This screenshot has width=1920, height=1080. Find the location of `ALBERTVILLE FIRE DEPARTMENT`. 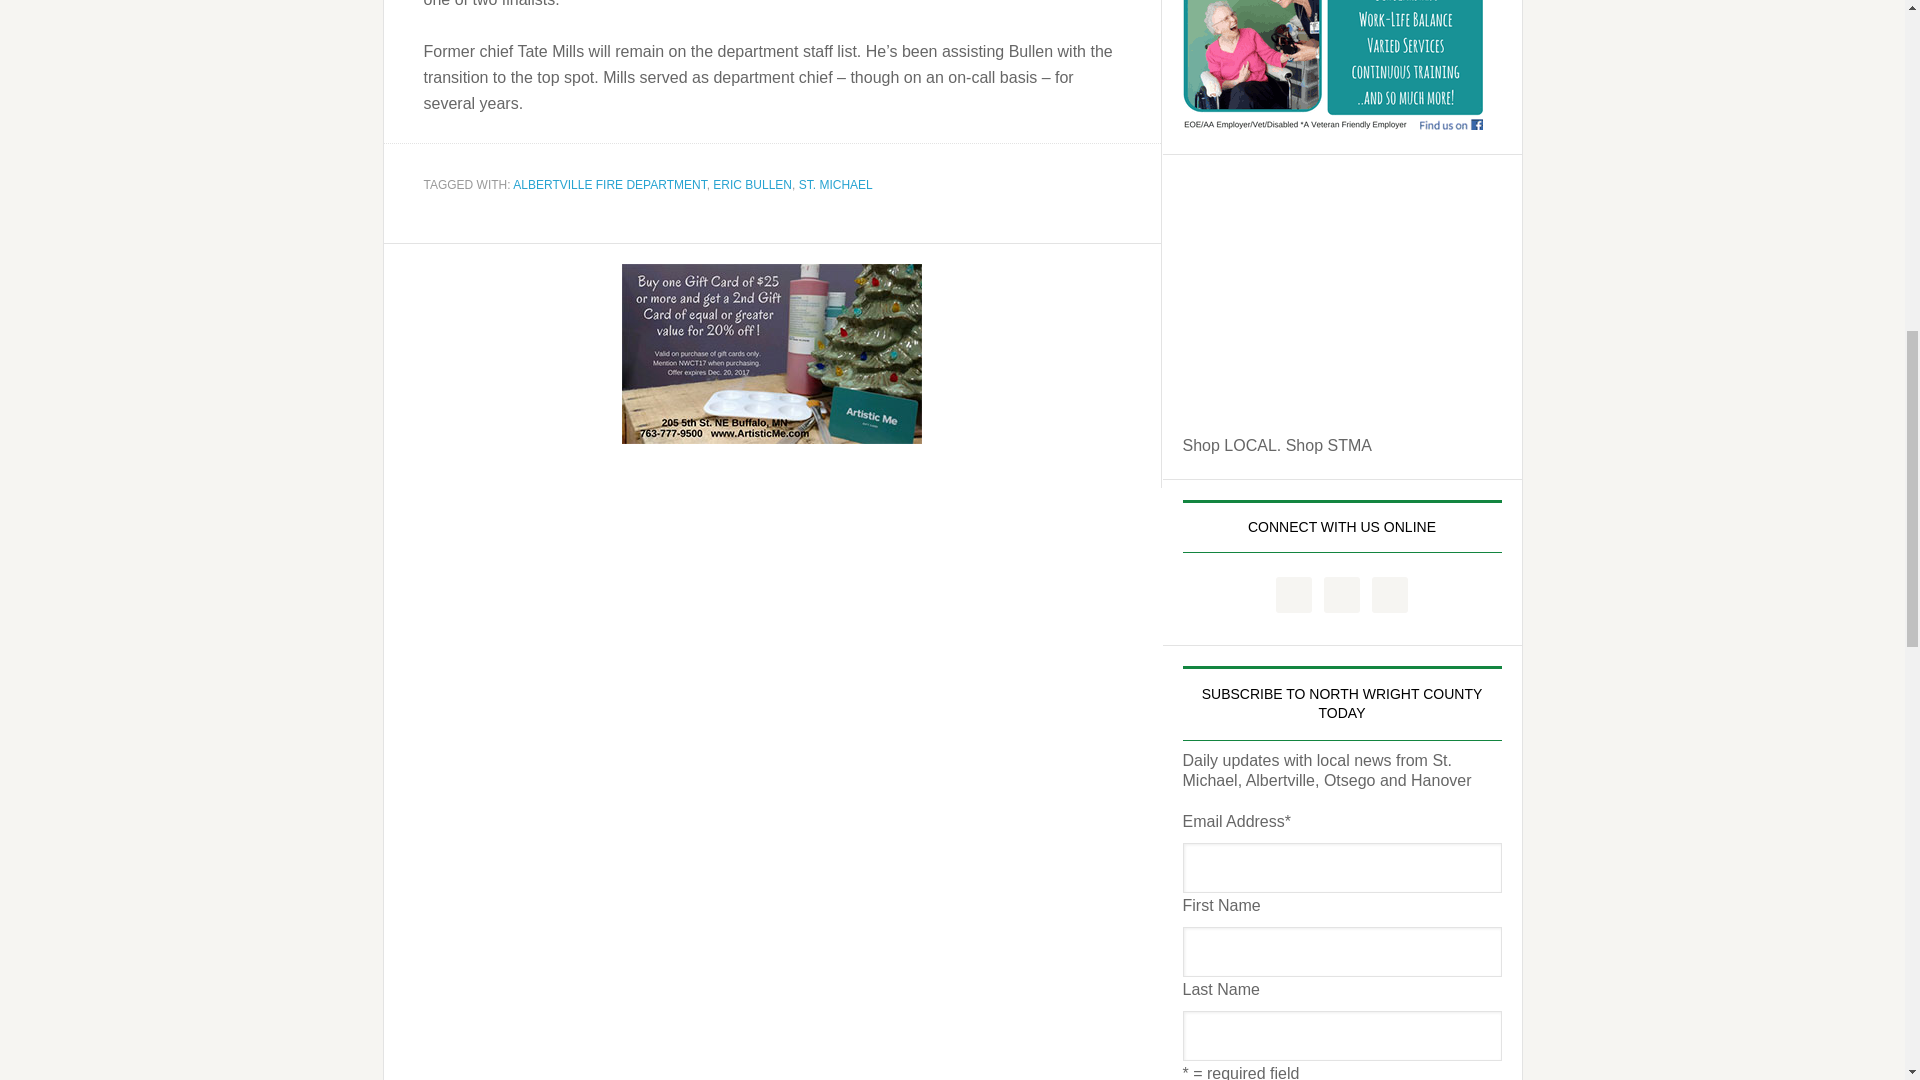

ALBERTVILLE FIRE DEPARTMENT is located at coordinates (609, 185).